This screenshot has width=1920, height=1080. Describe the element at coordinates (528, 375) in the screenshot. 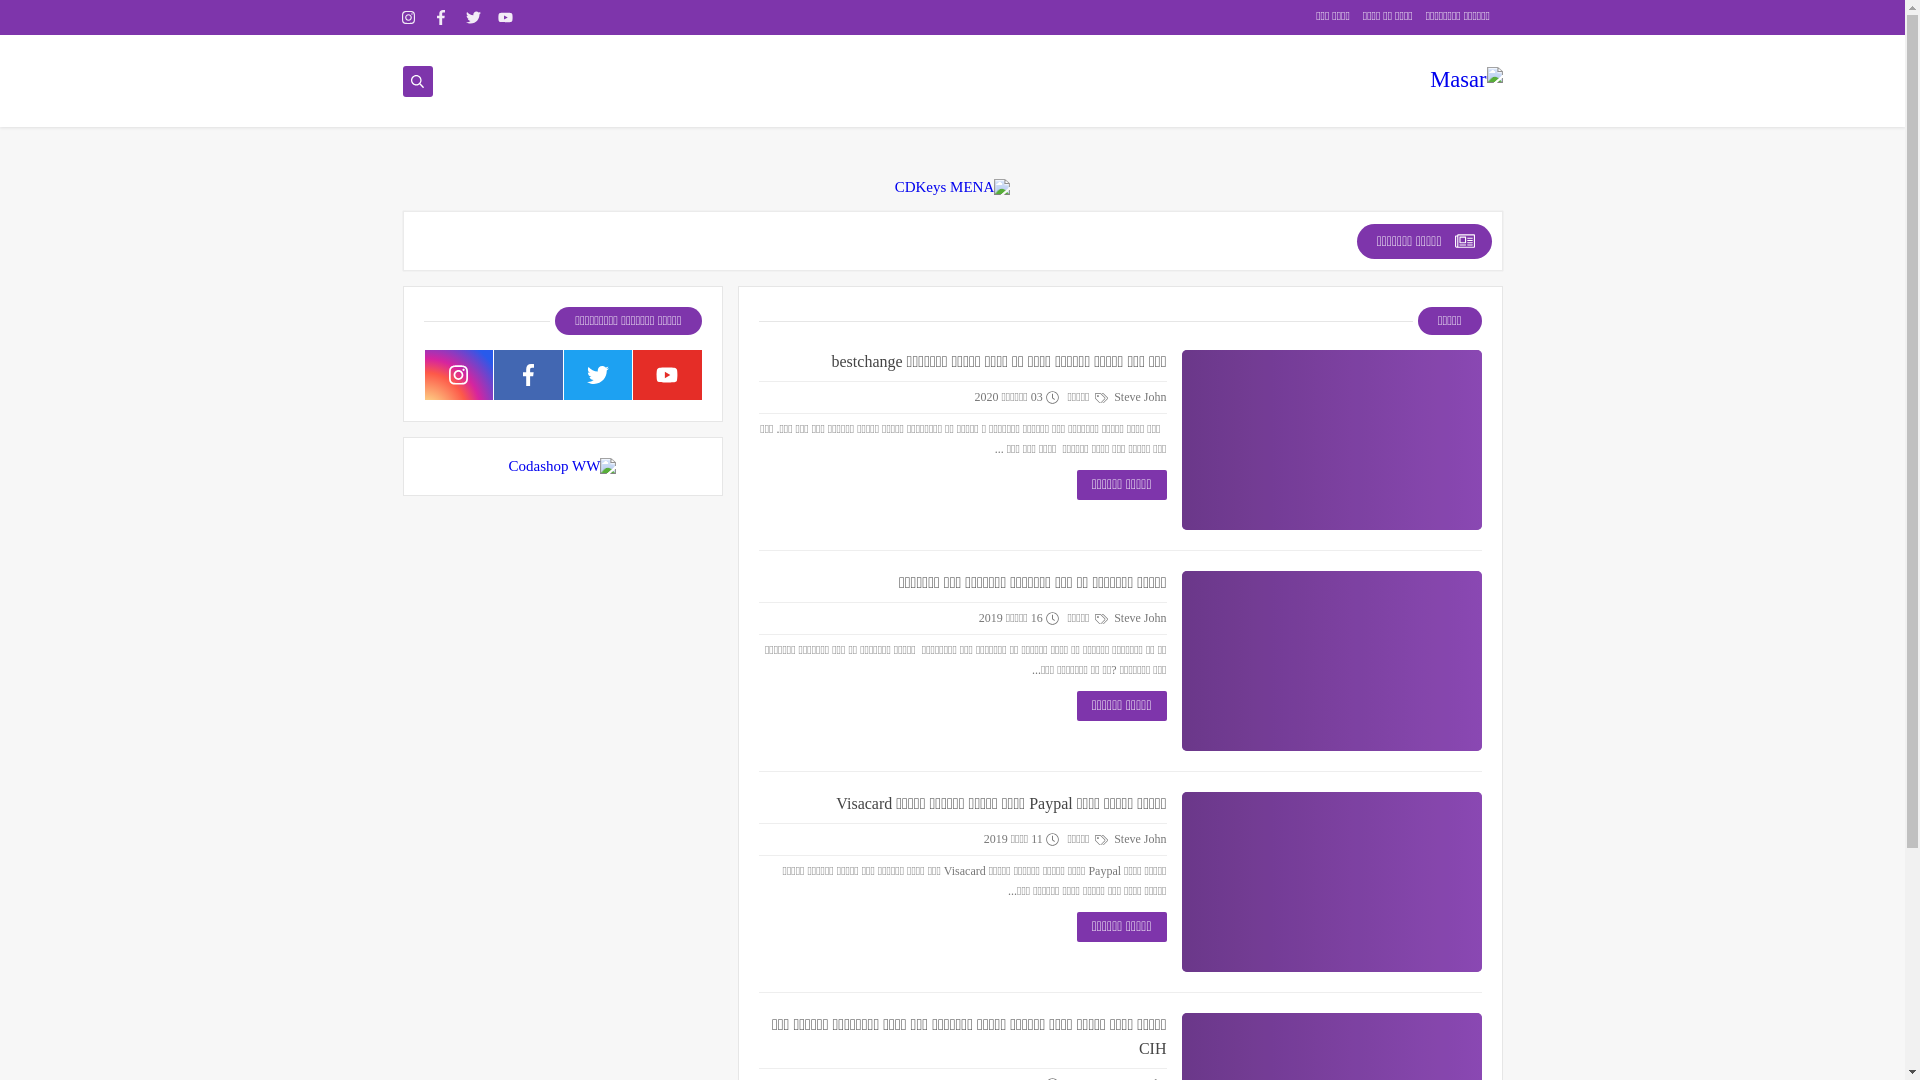

I see `facebook` at that location.